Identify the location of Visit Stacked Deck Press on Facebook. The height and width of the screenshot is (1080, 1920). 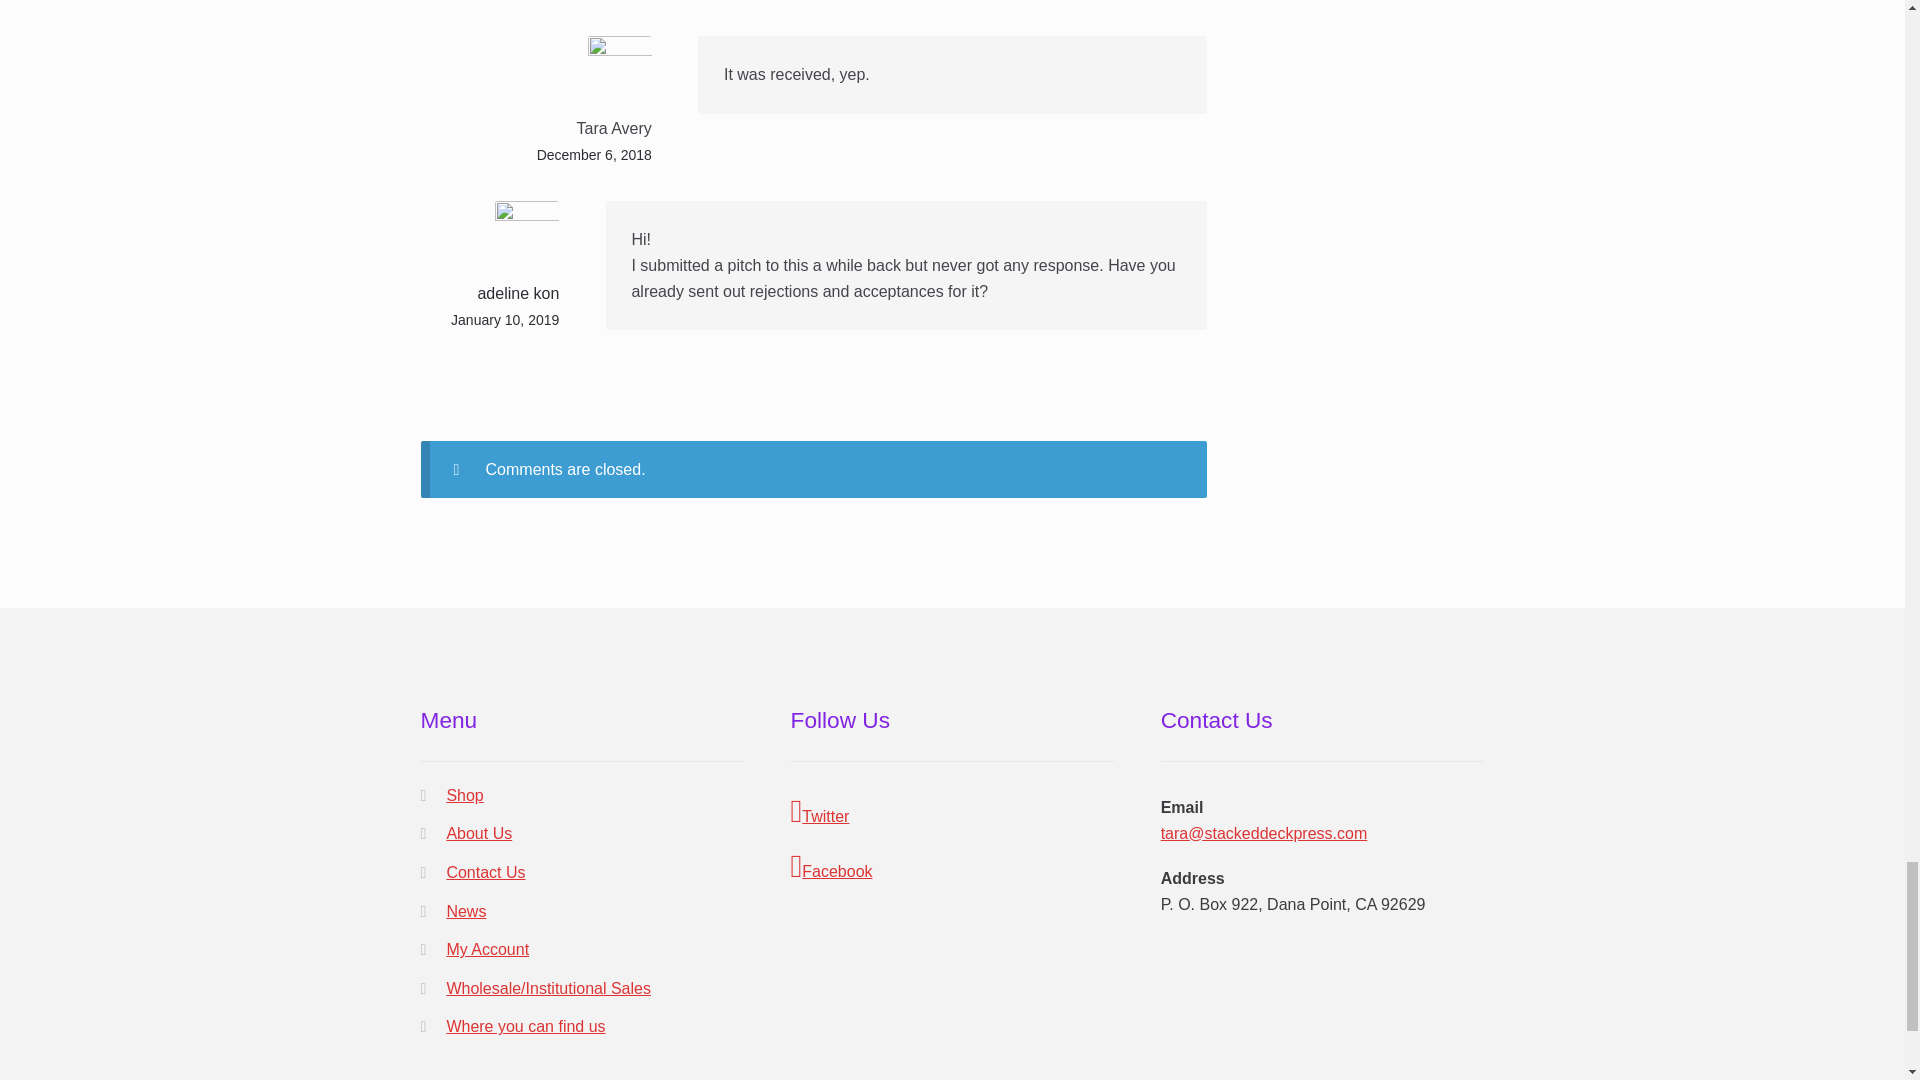
(953, 866).